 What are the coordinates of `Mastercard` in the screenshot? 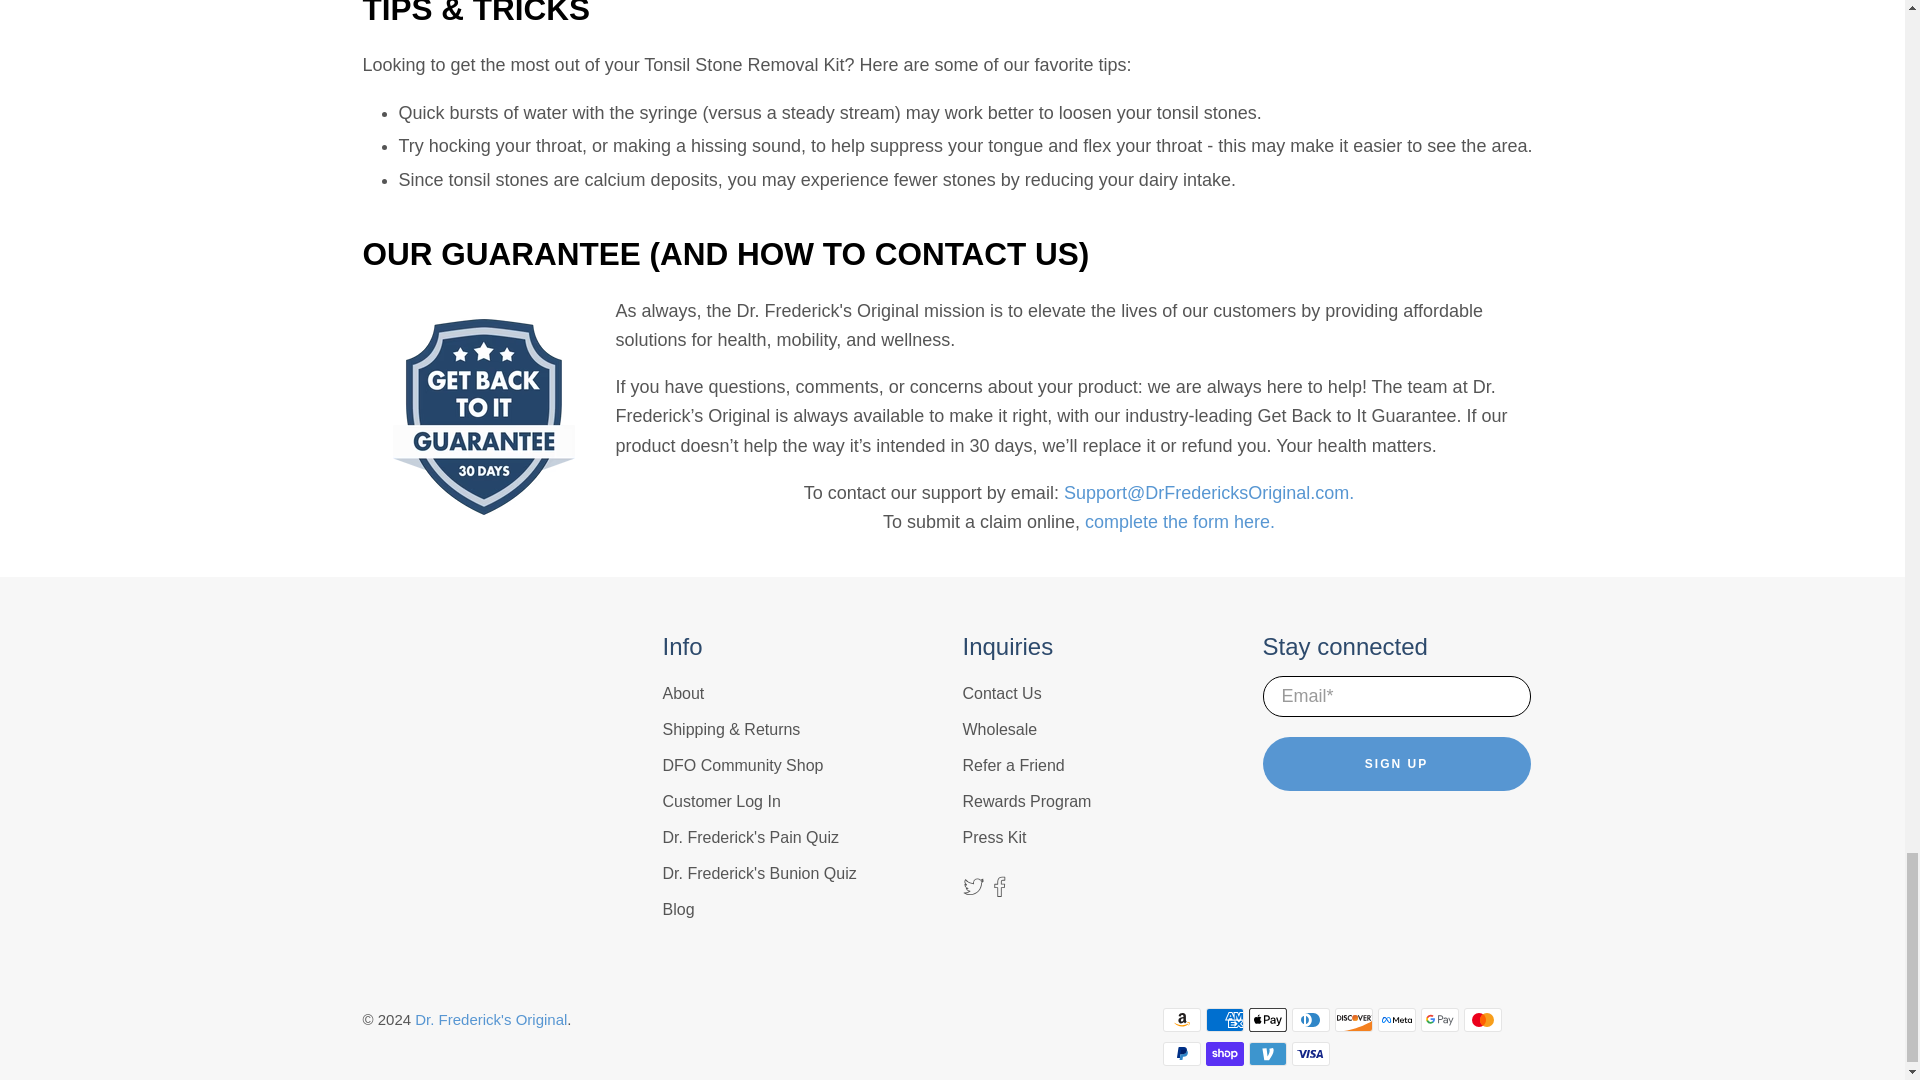 It's located at (1482, 1020).